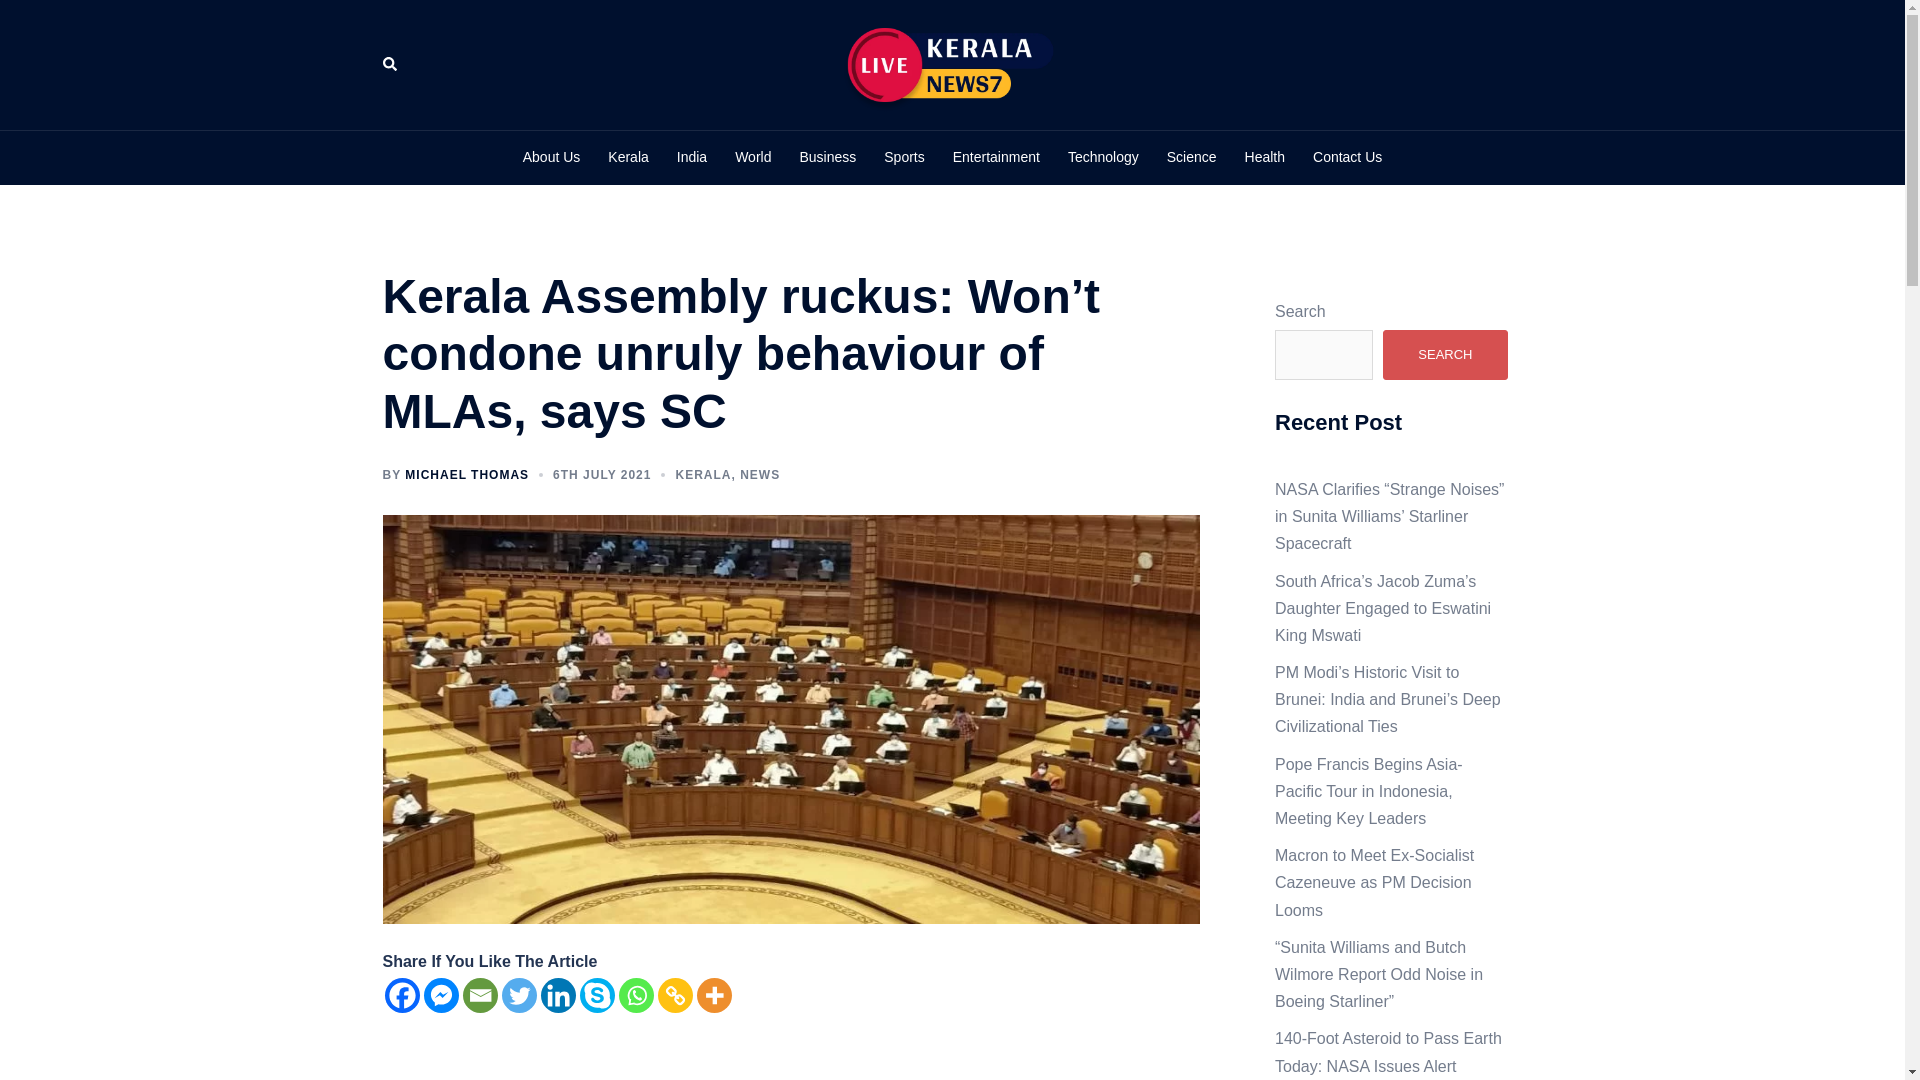 This screenshot has width=1920, height=1080. What do you see at coordinates (519, 996) in the screenshot?
I see `Twitter` at bounding box center [519, 996].